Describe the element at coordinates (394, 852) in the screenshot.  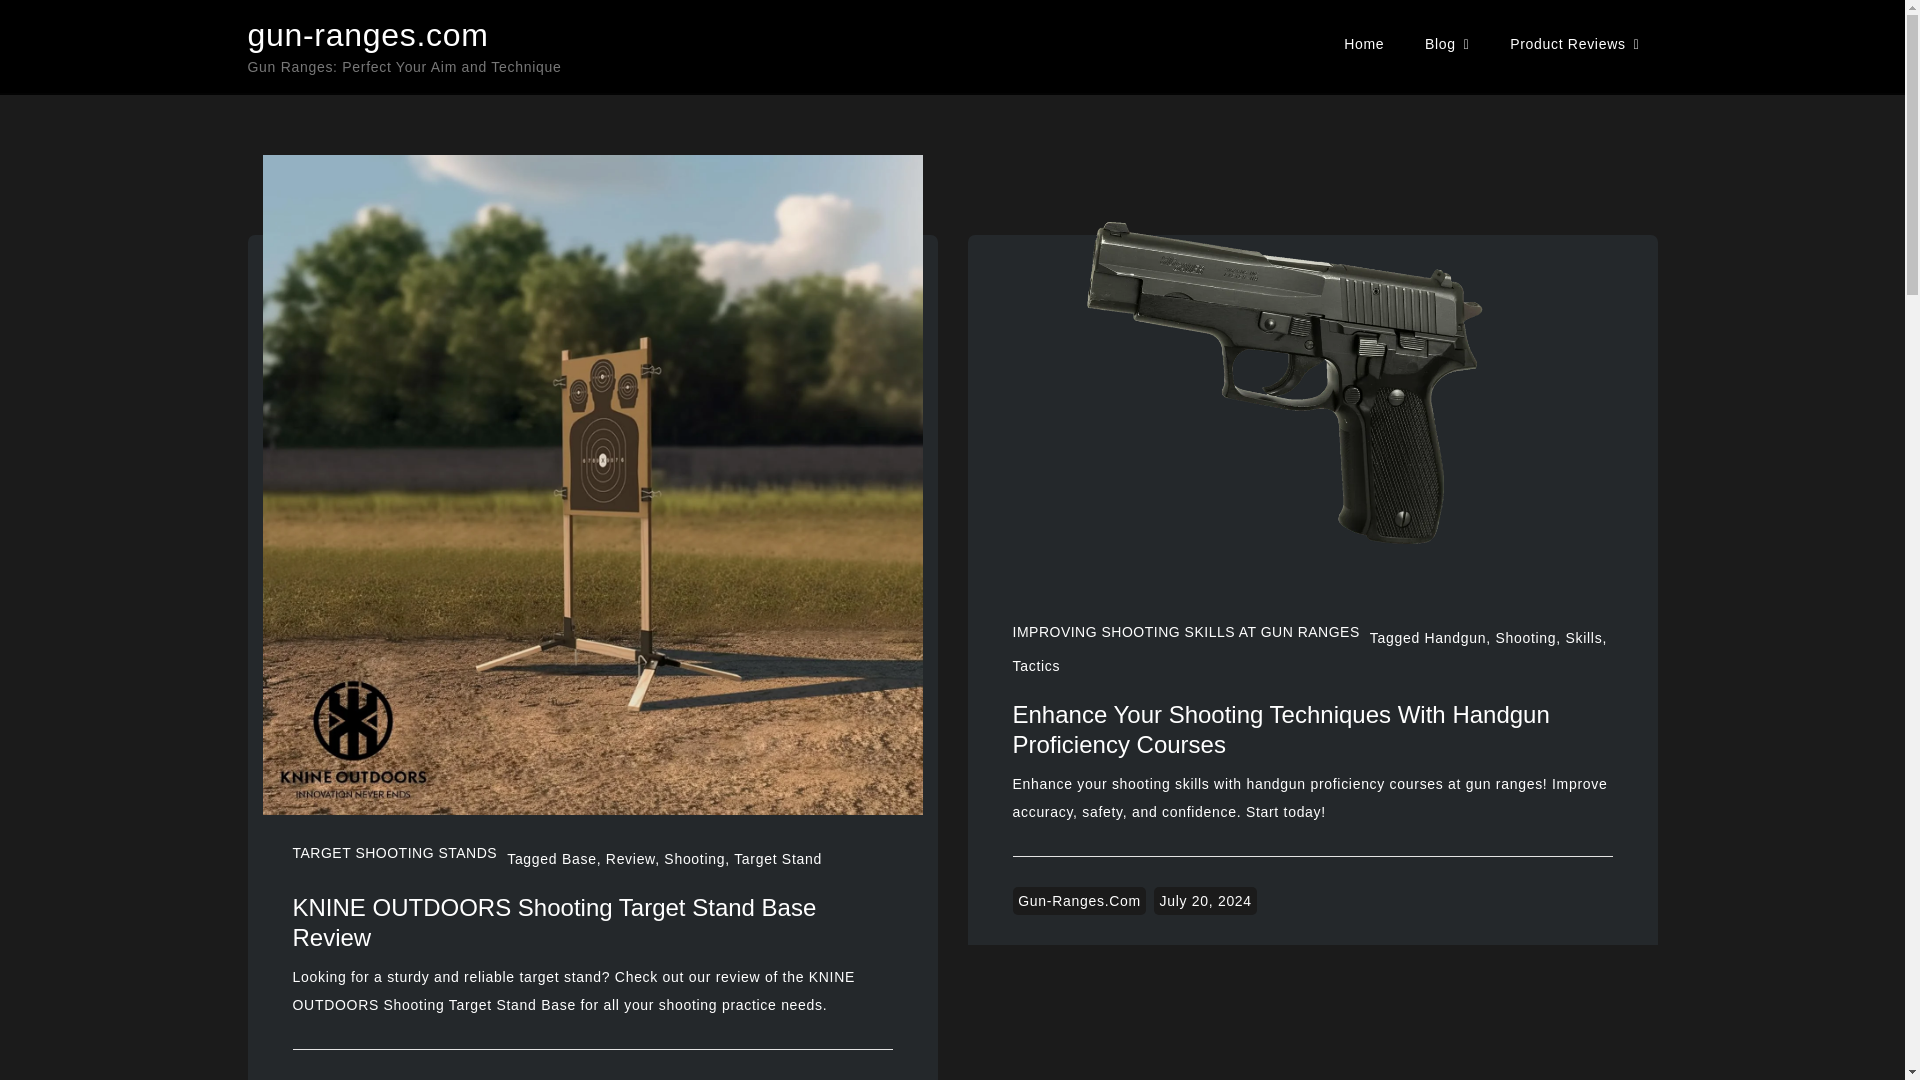
I see `TARGET SHOOTING STANDS` at that location.